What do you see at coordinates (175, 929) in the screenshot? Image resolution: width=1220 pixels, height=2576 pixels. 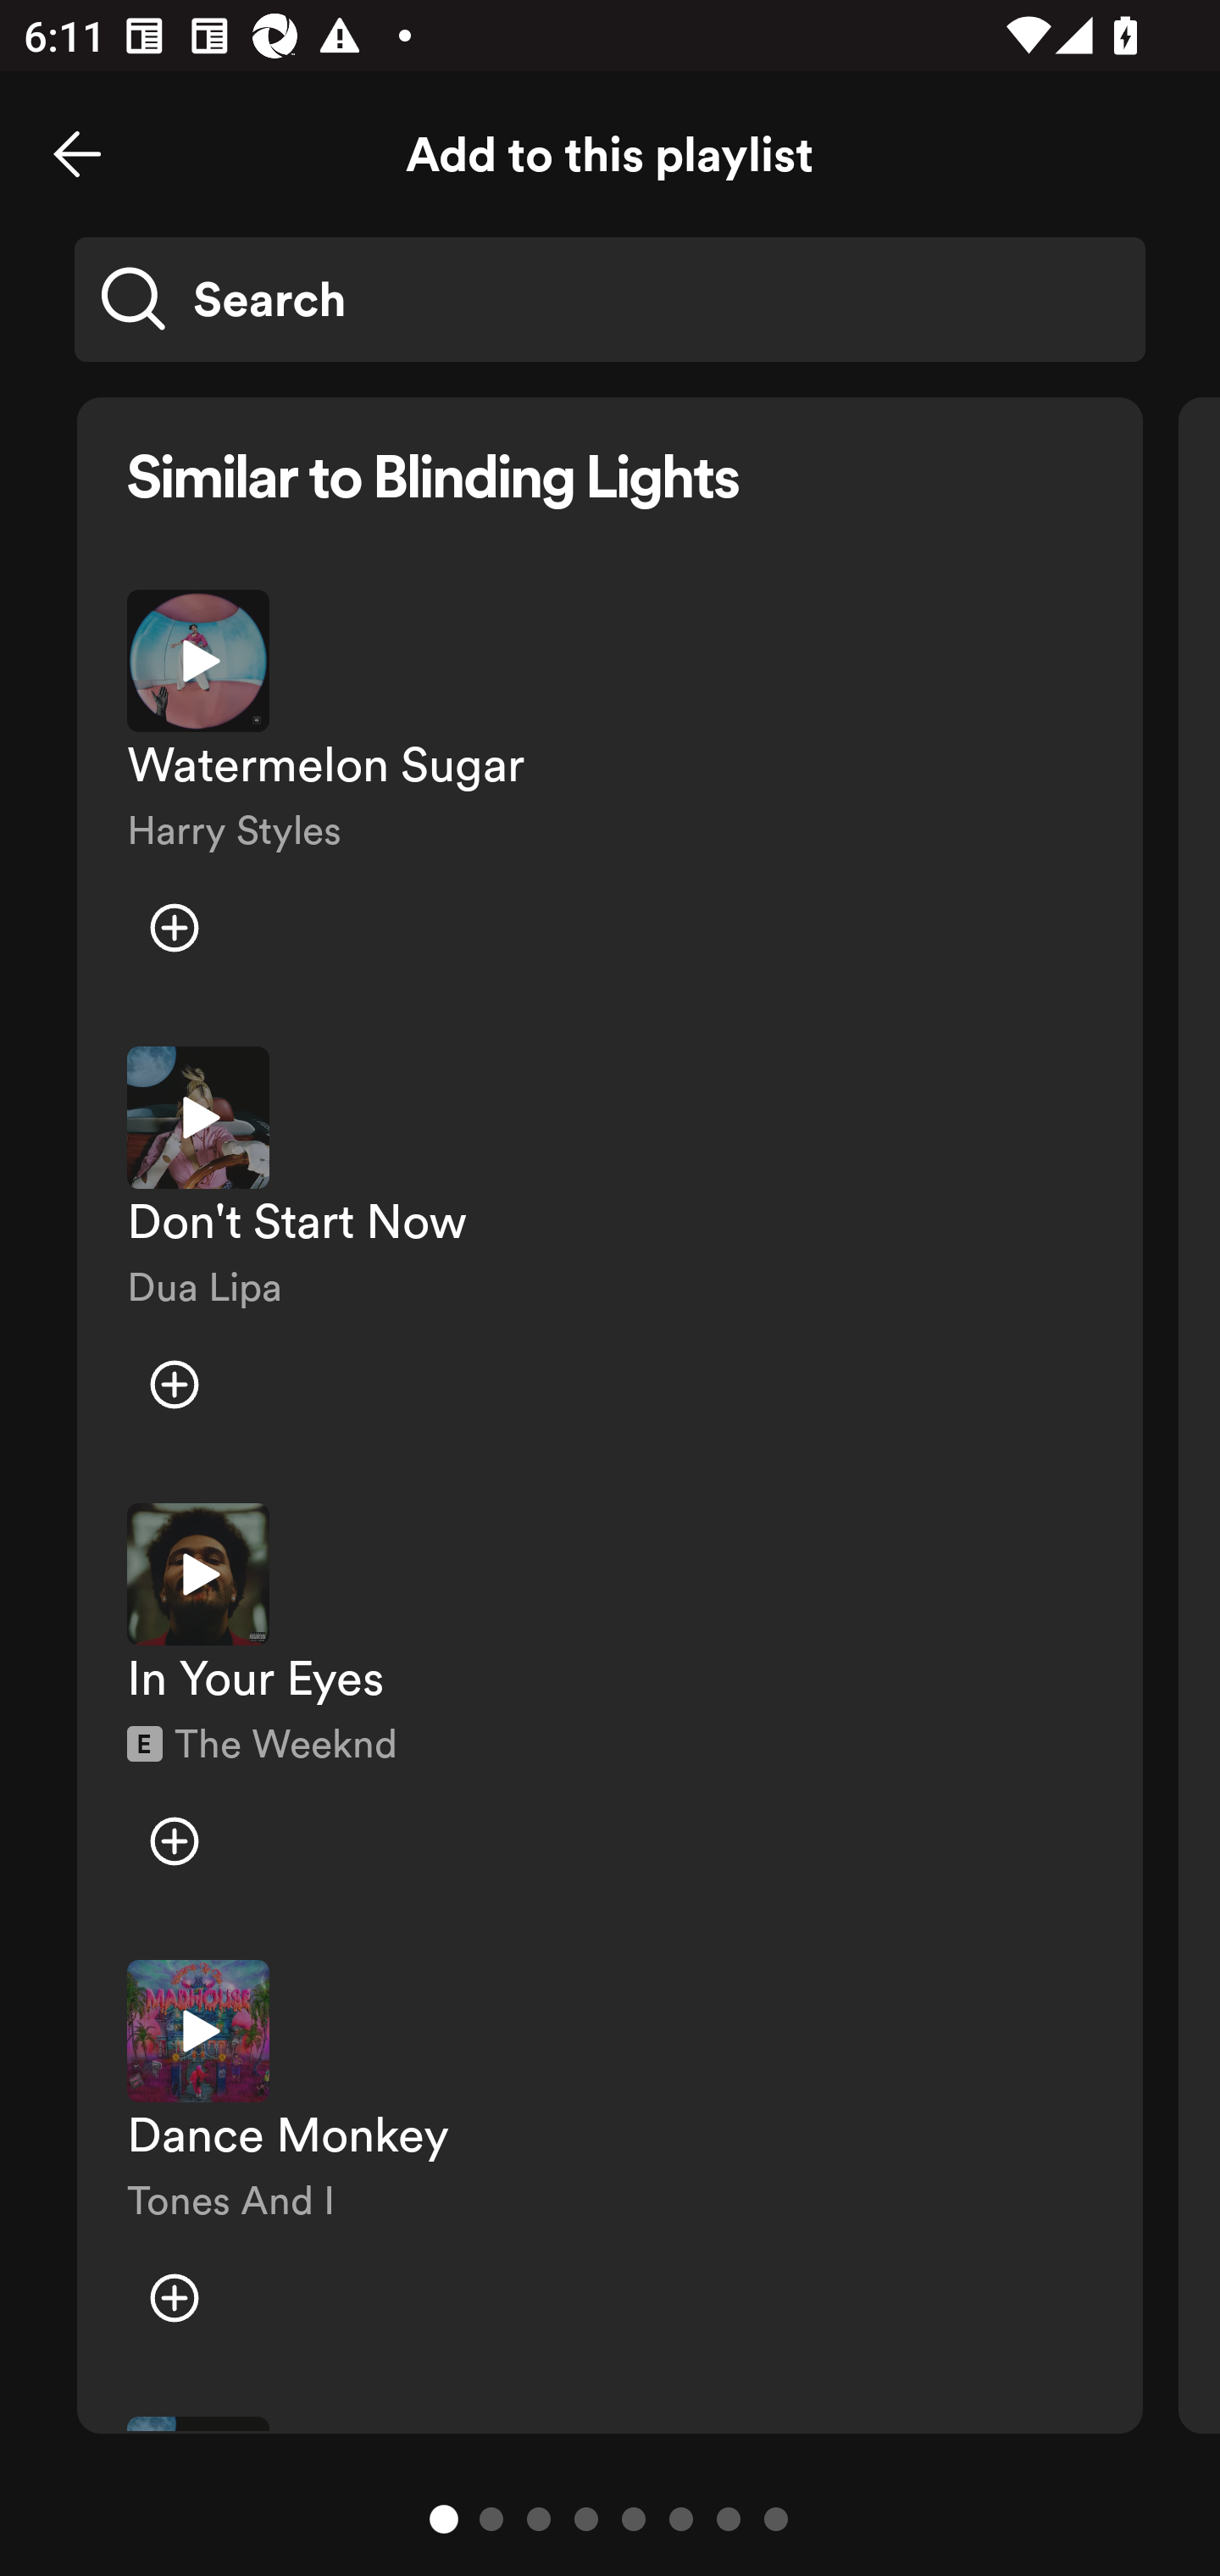 I see `Add item` at bounding box center [175, 929].